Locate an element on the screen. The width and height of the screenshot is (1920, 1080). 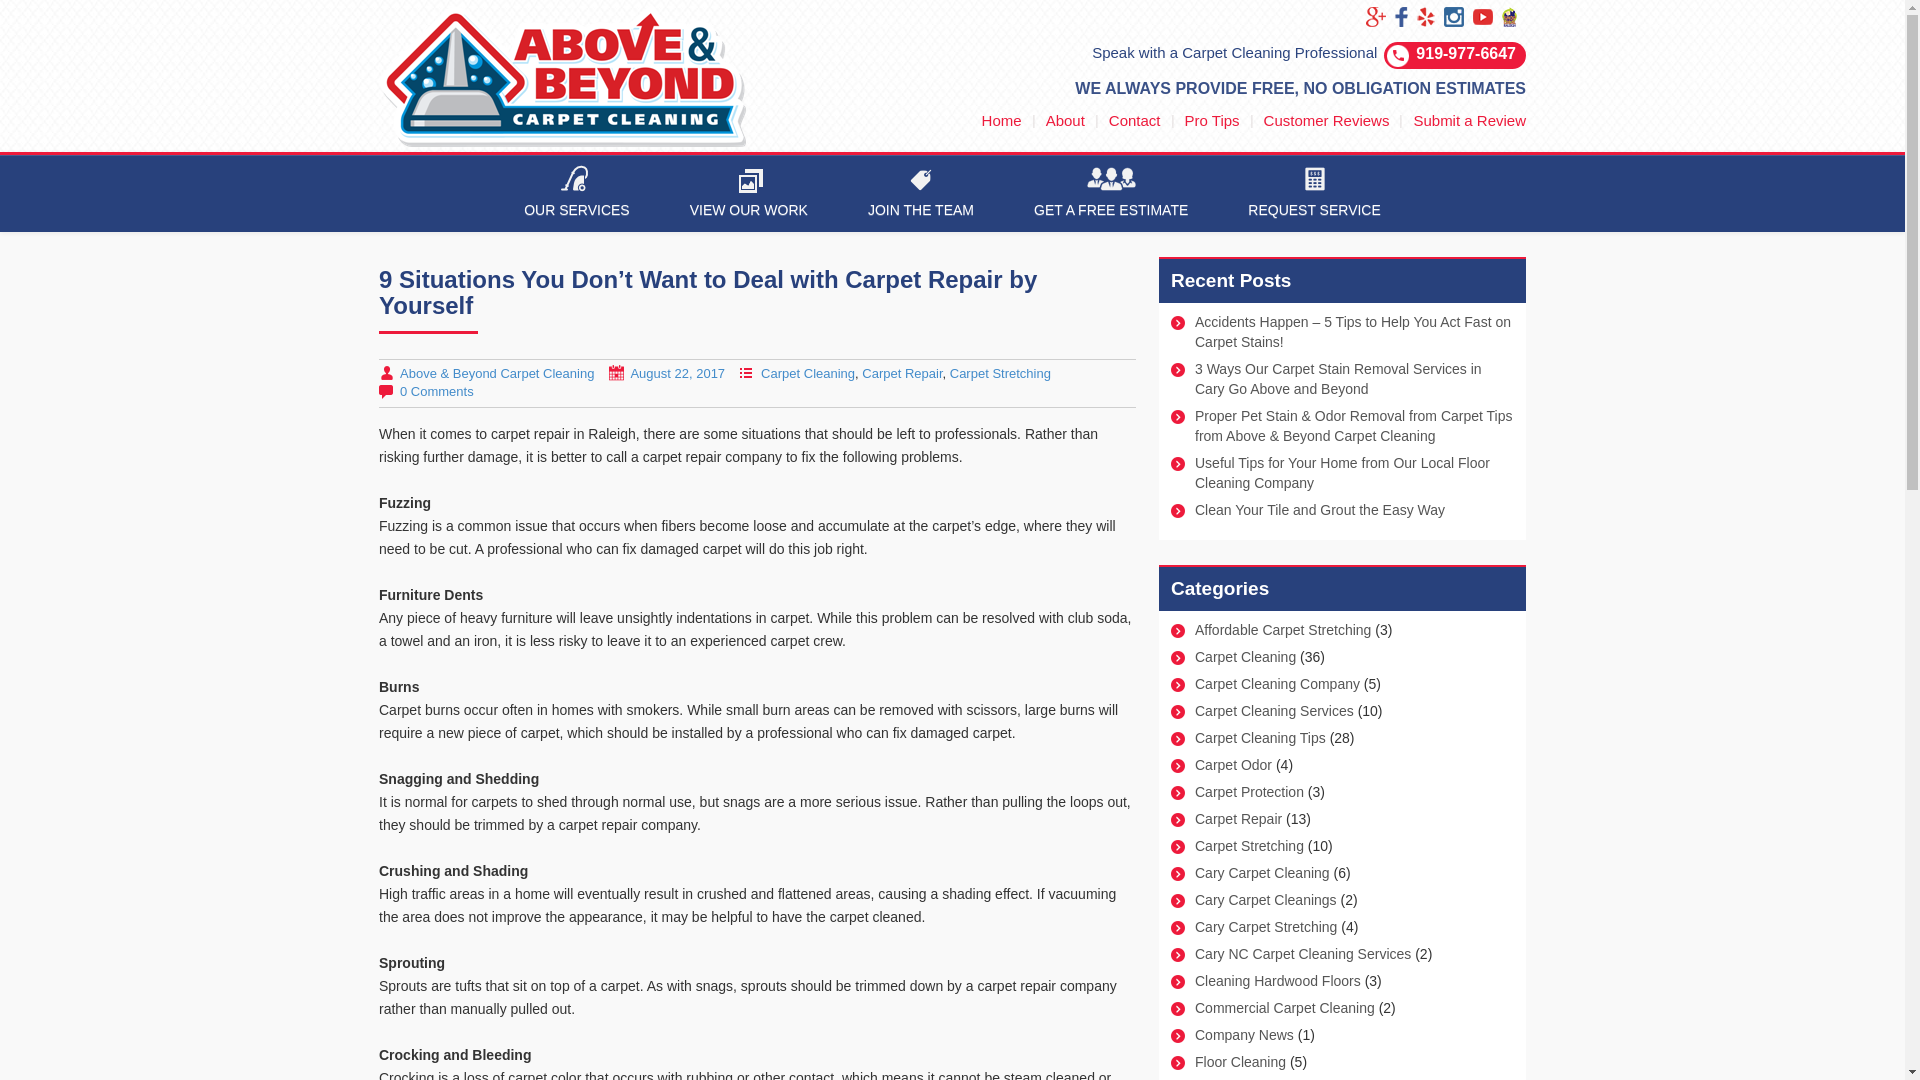
Submit a Review is located at coordinates (1470, 120).